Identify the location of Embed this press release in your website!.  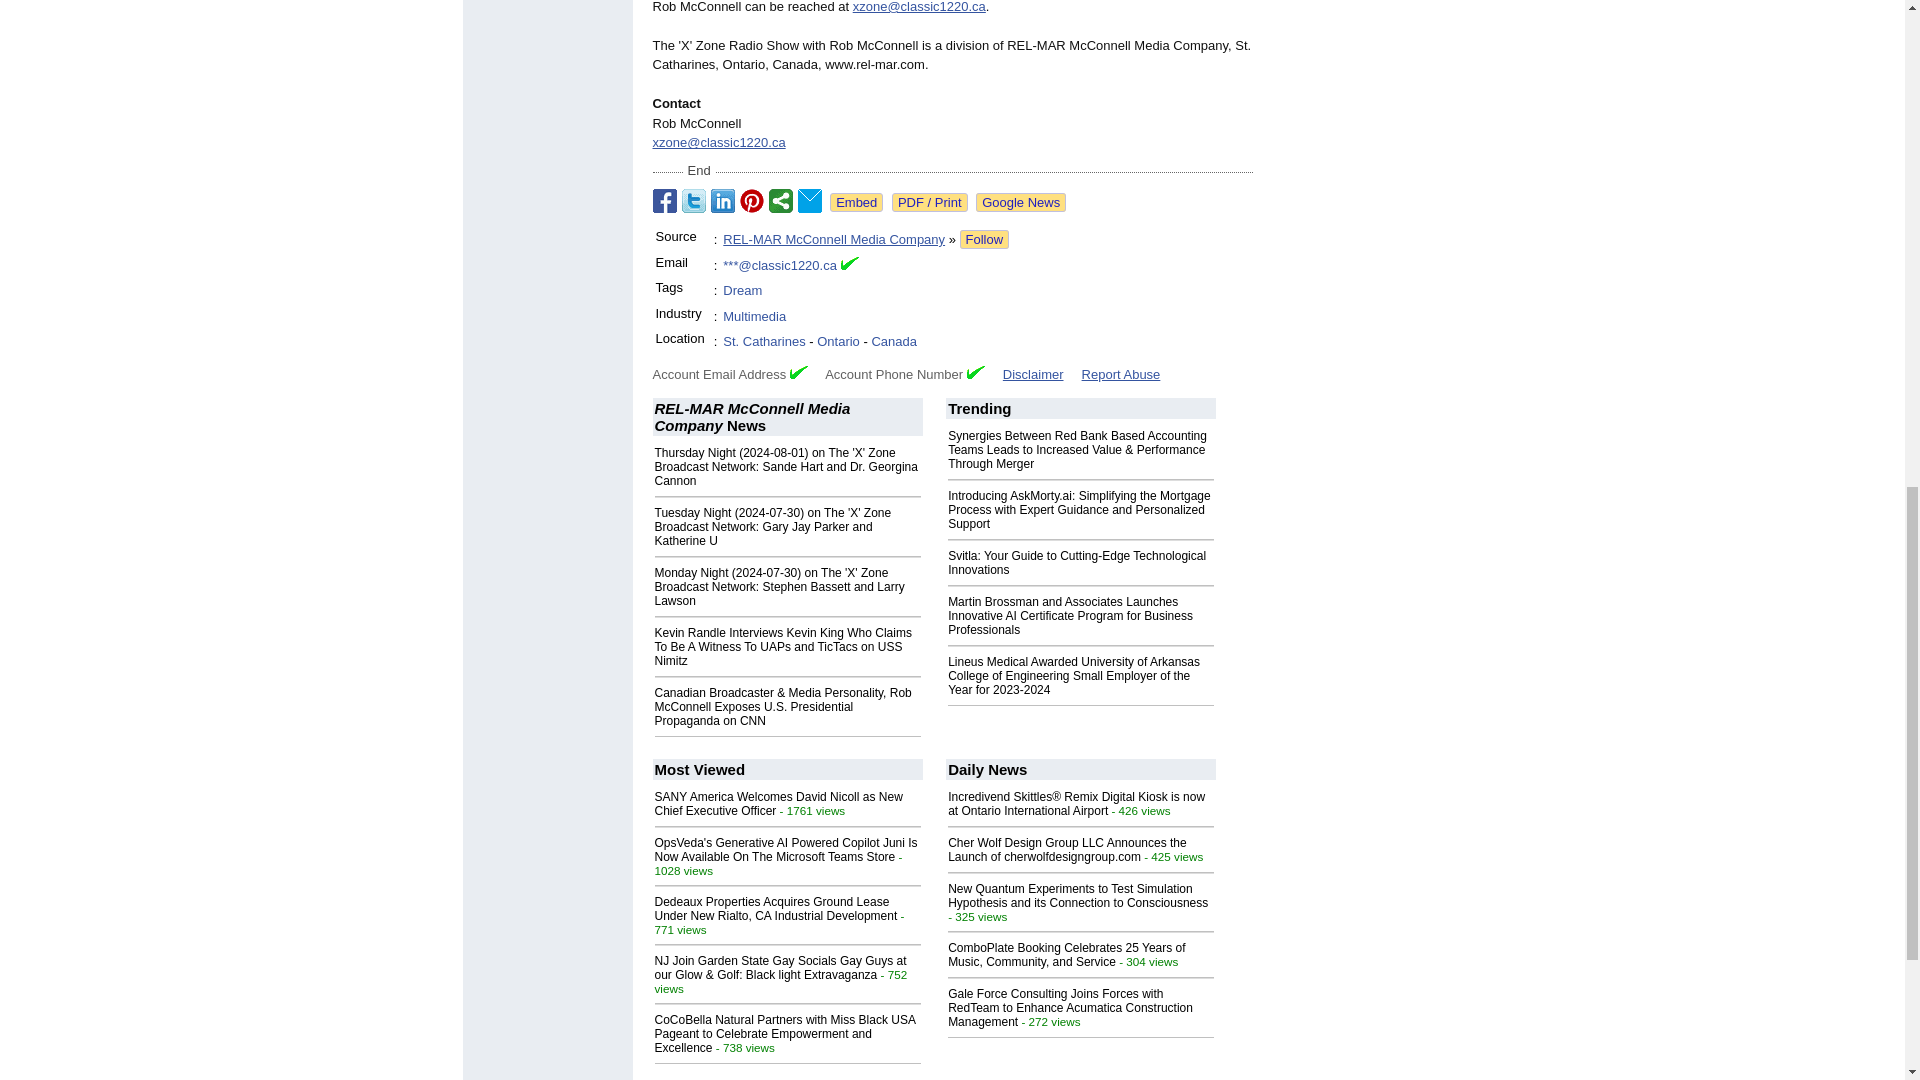
(856, 202).